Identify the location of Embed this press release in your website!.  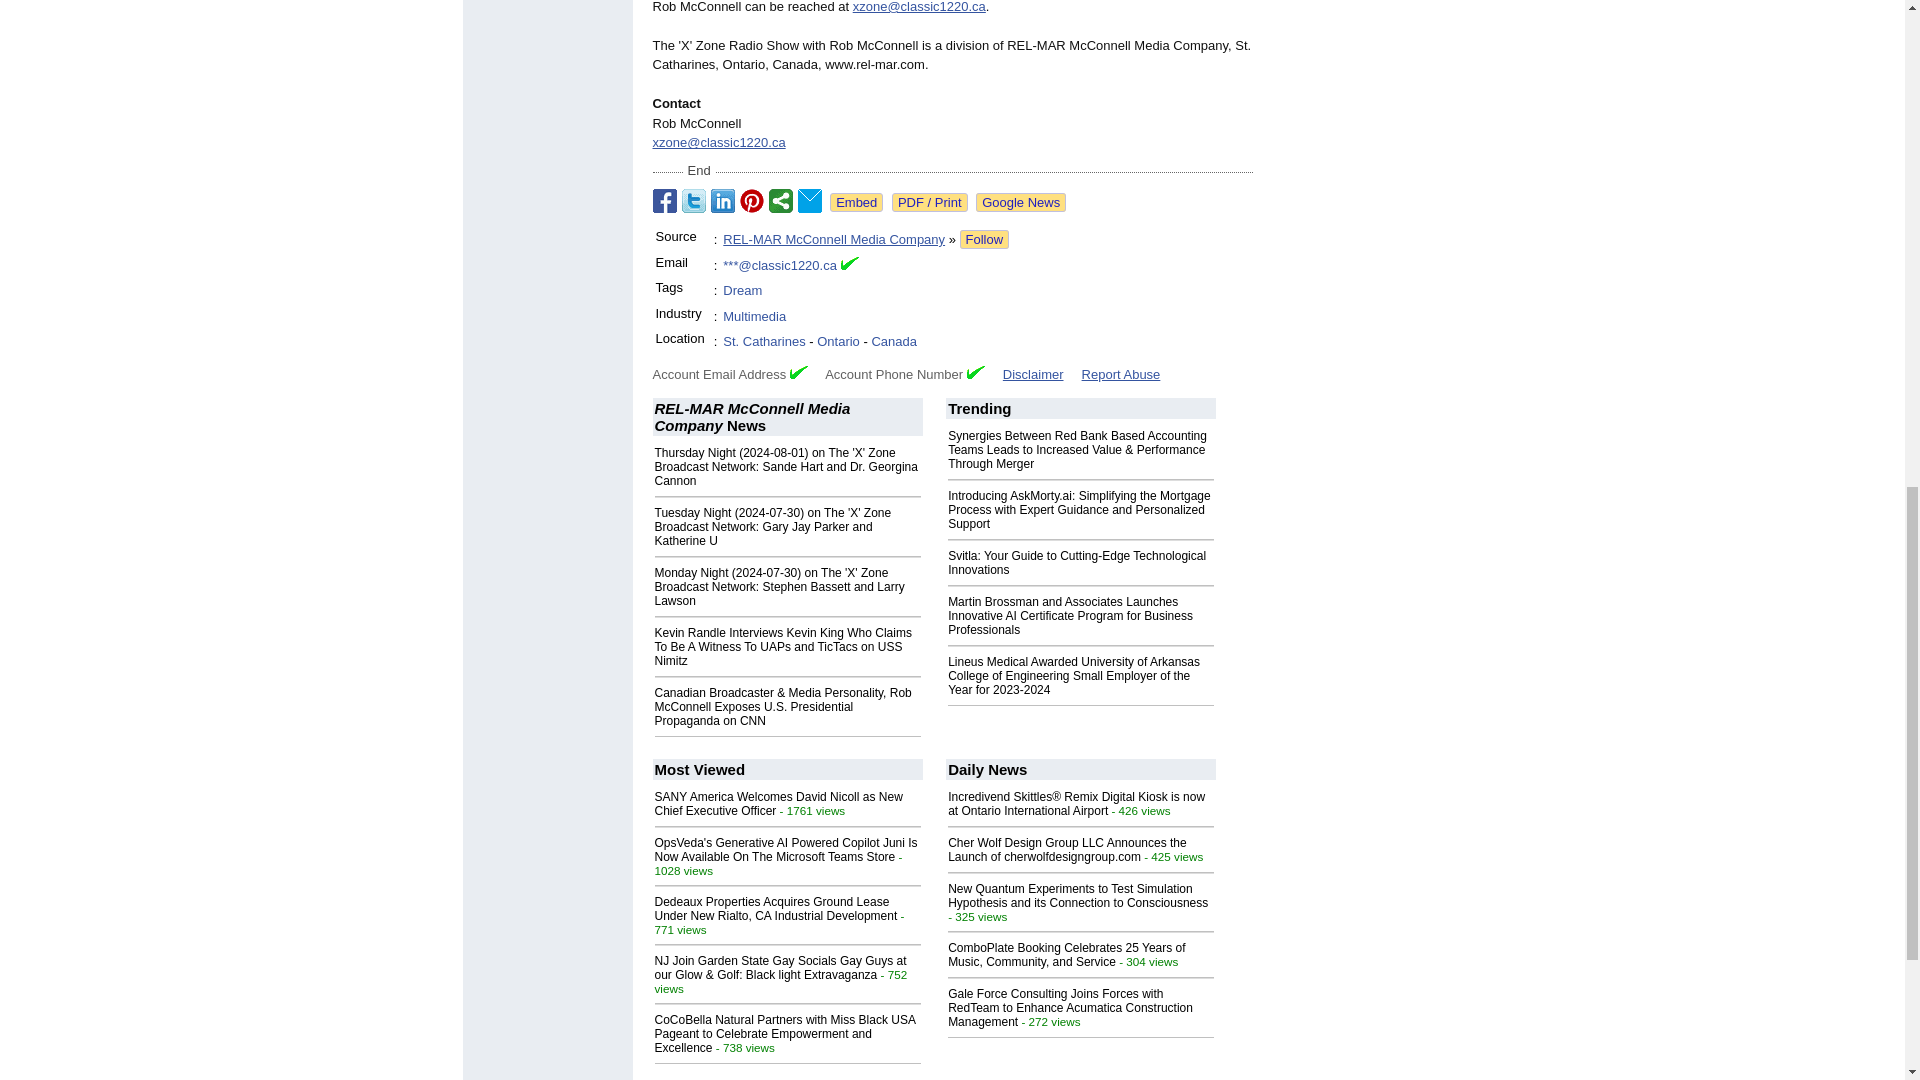
(856, 202).